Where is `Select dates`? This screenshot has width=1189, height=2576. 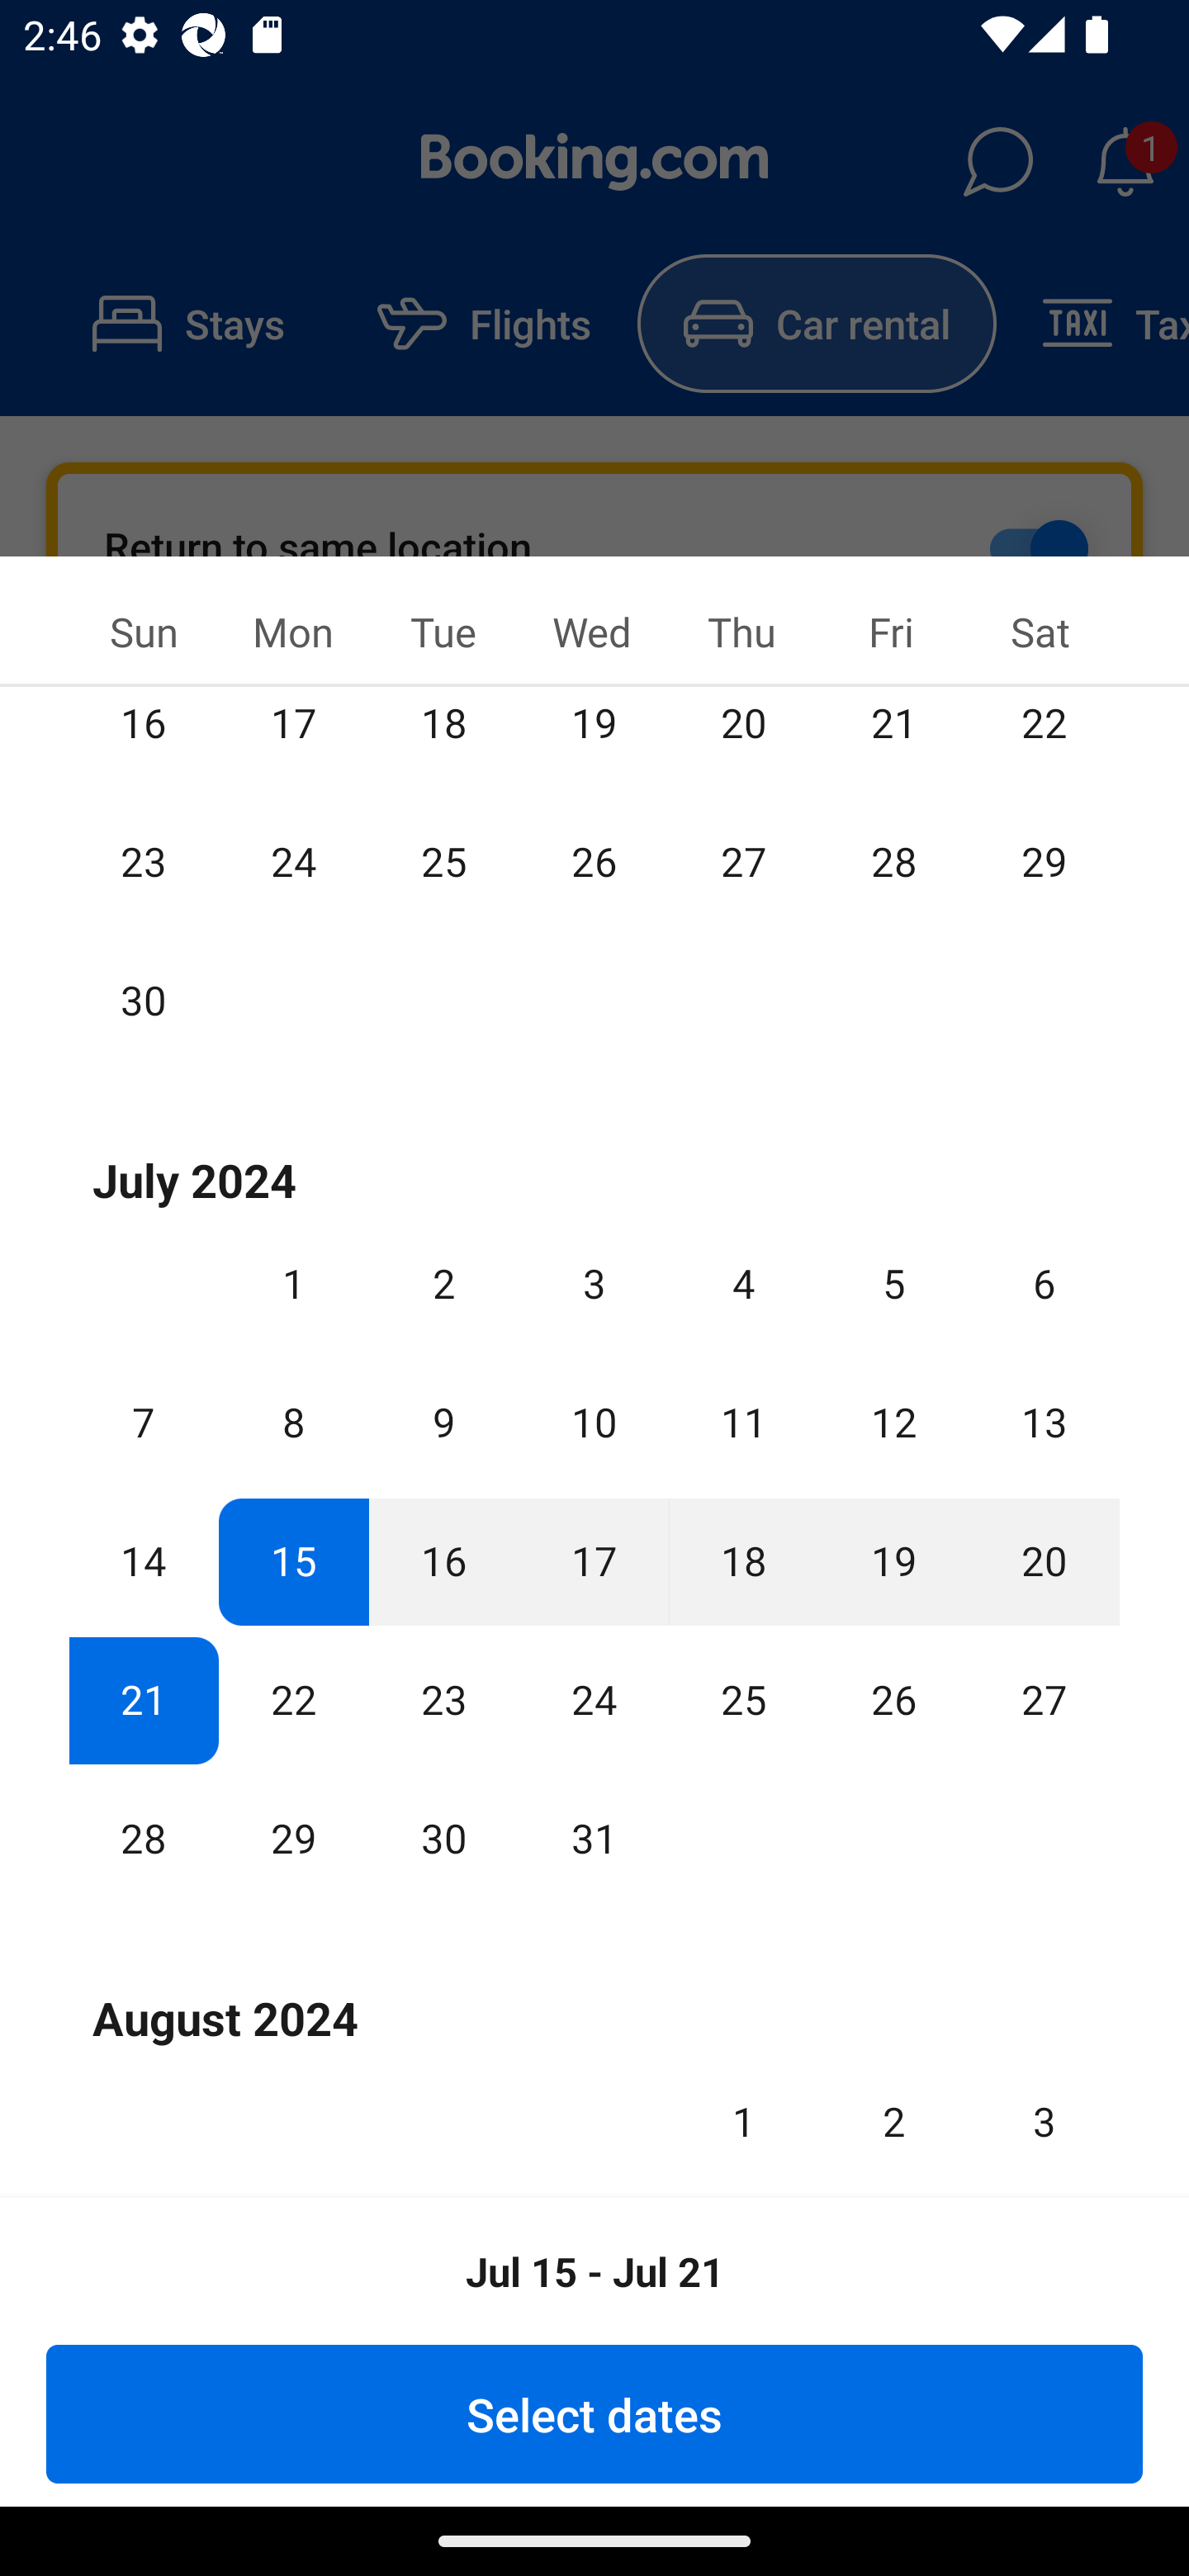
Select dates is located at coordinates (594, 2413).